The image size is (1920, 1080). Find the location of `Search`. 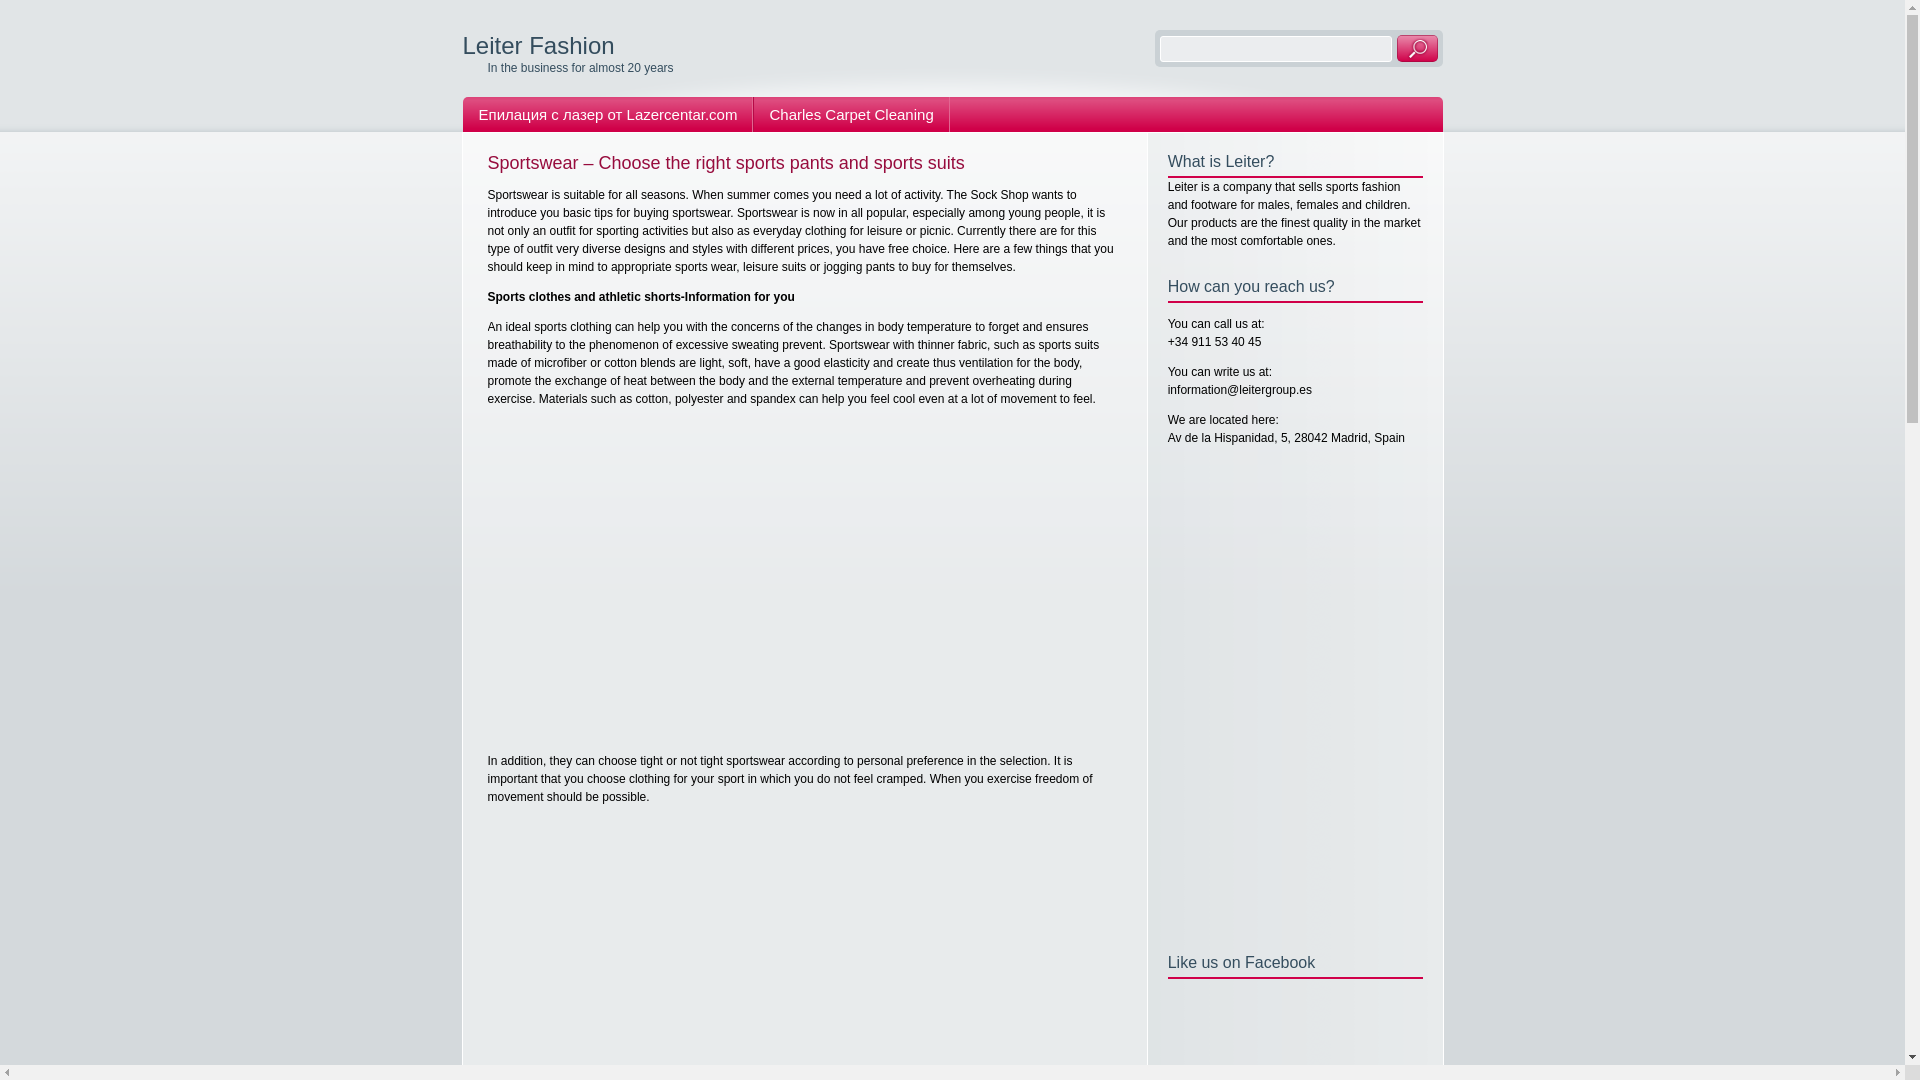

Search is located at coordinates (1416, 48).